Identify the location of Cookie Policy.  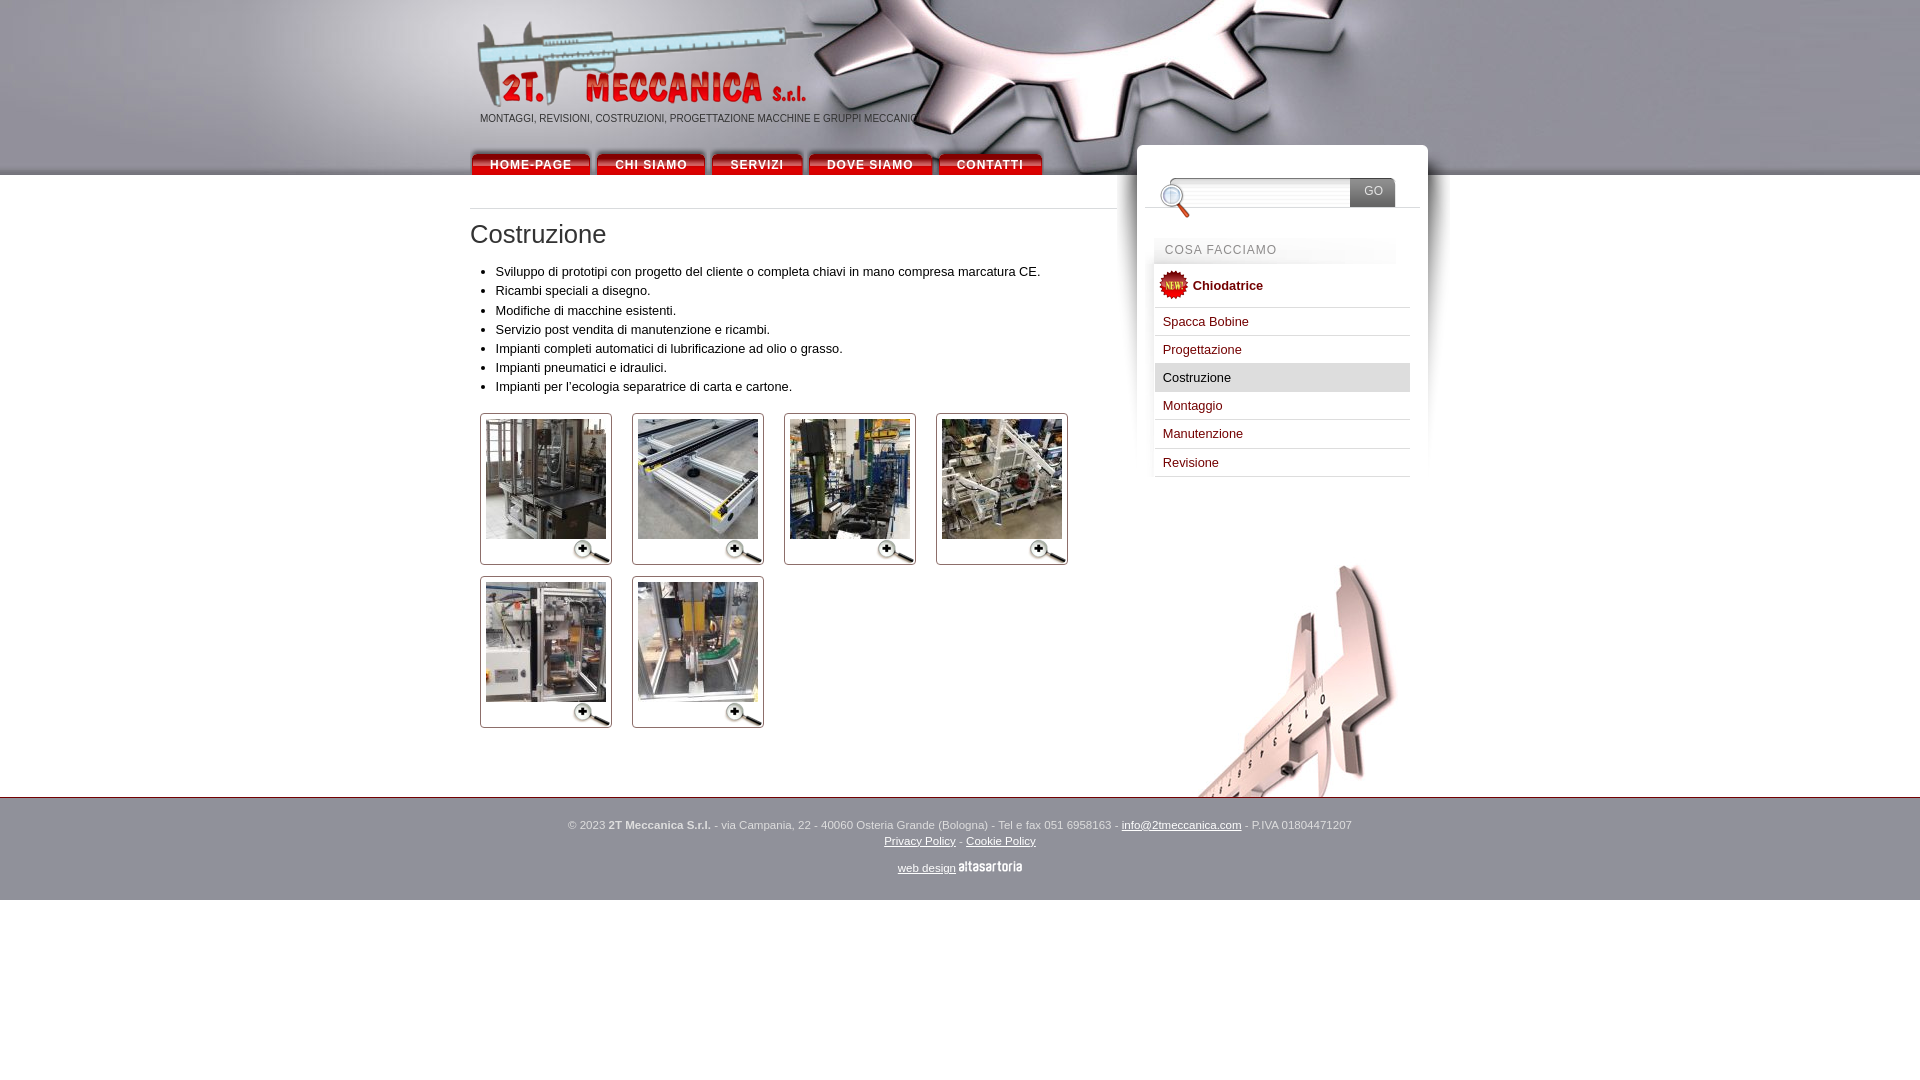
(1001, 841).